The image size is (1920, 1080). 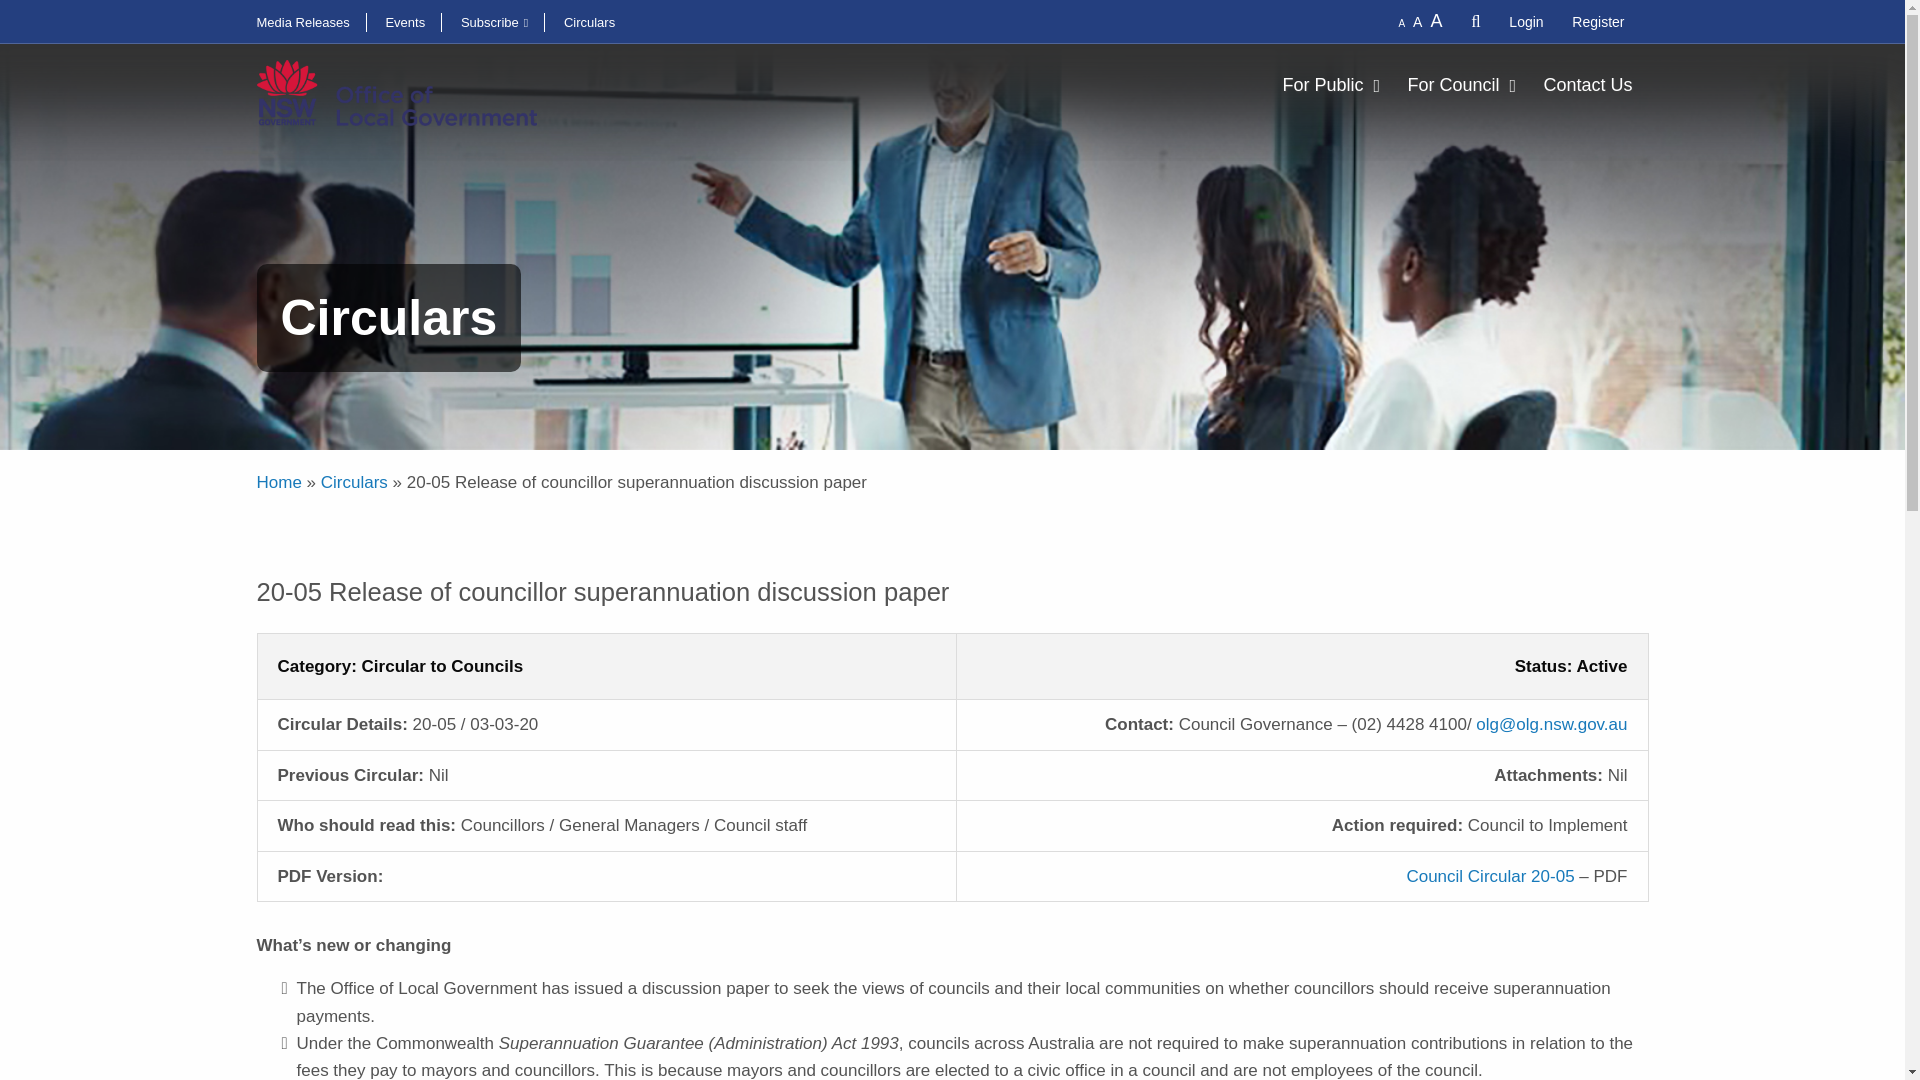 I want to click on Circulars, so click(x=598, y=22).